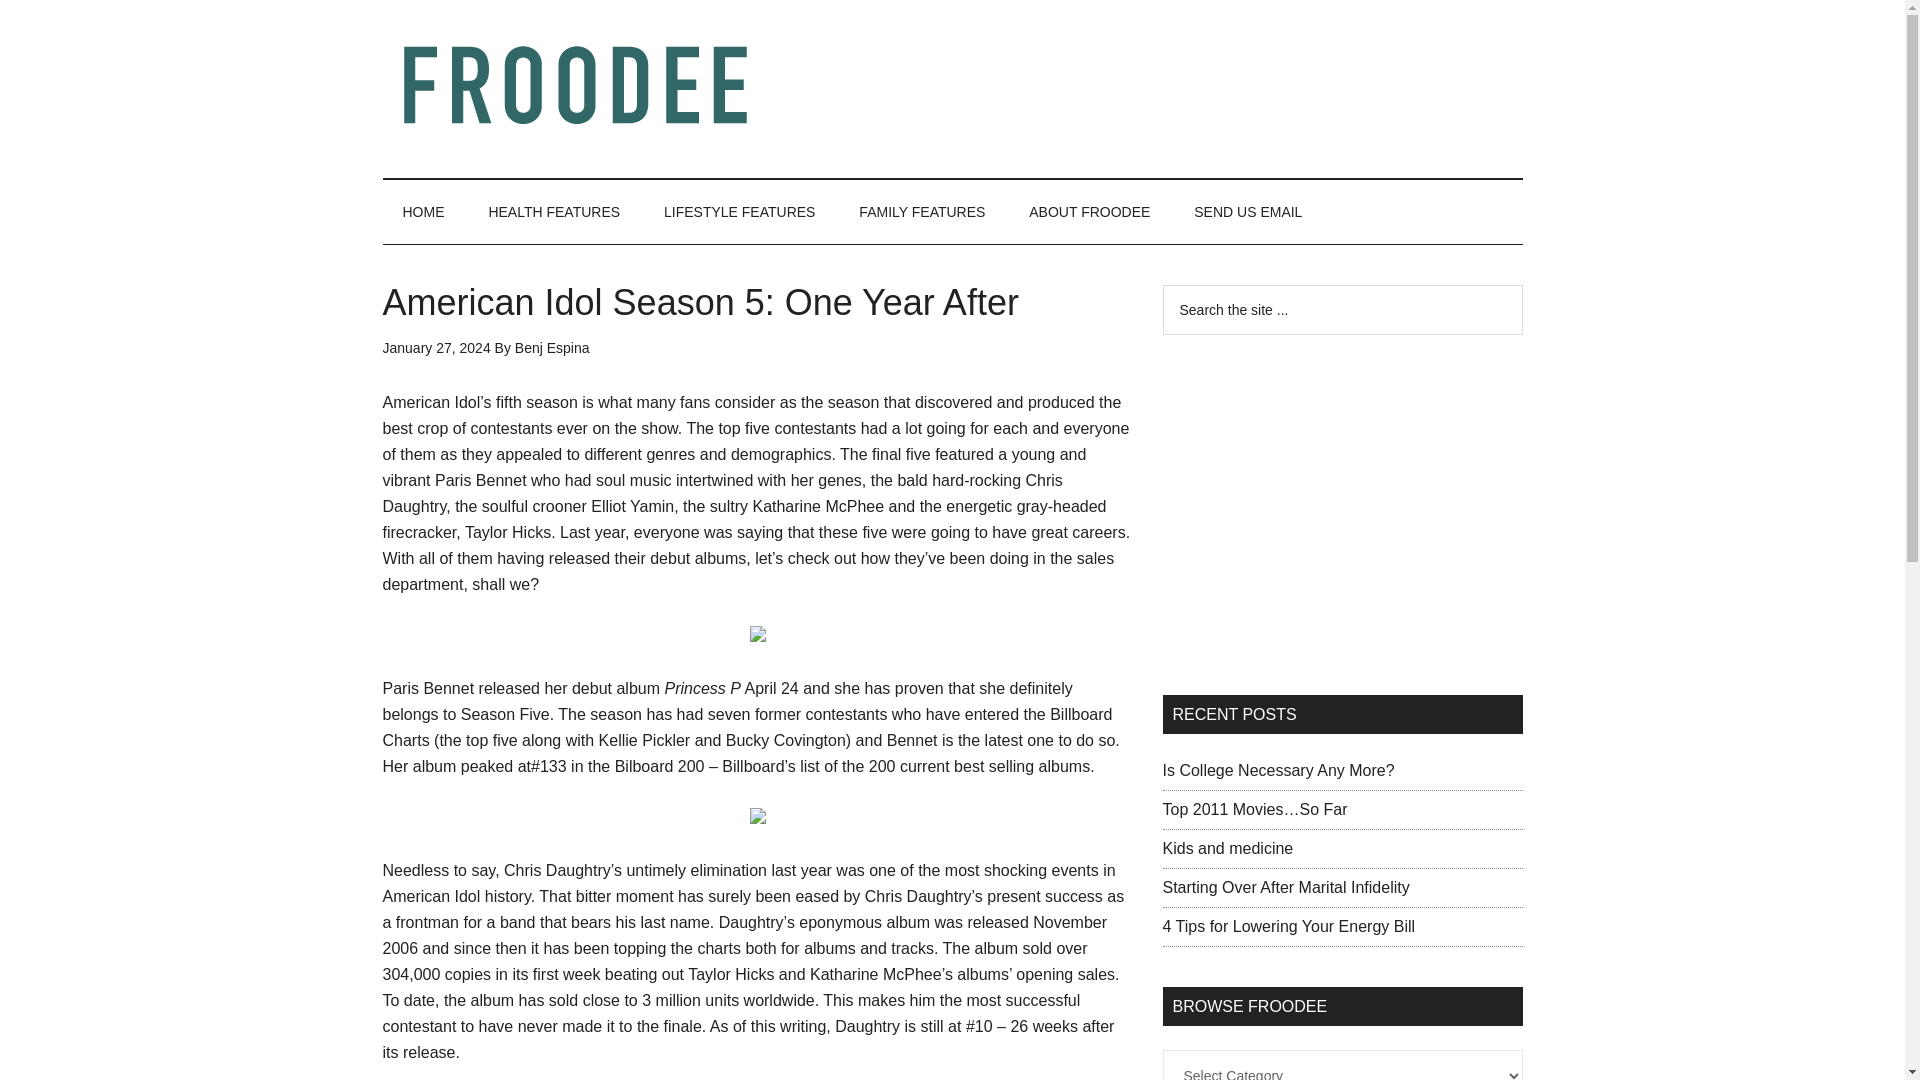  Describe the element at coordinates (1248, 212) in the screenshot. I see `SEND US EMAIL` at that location.